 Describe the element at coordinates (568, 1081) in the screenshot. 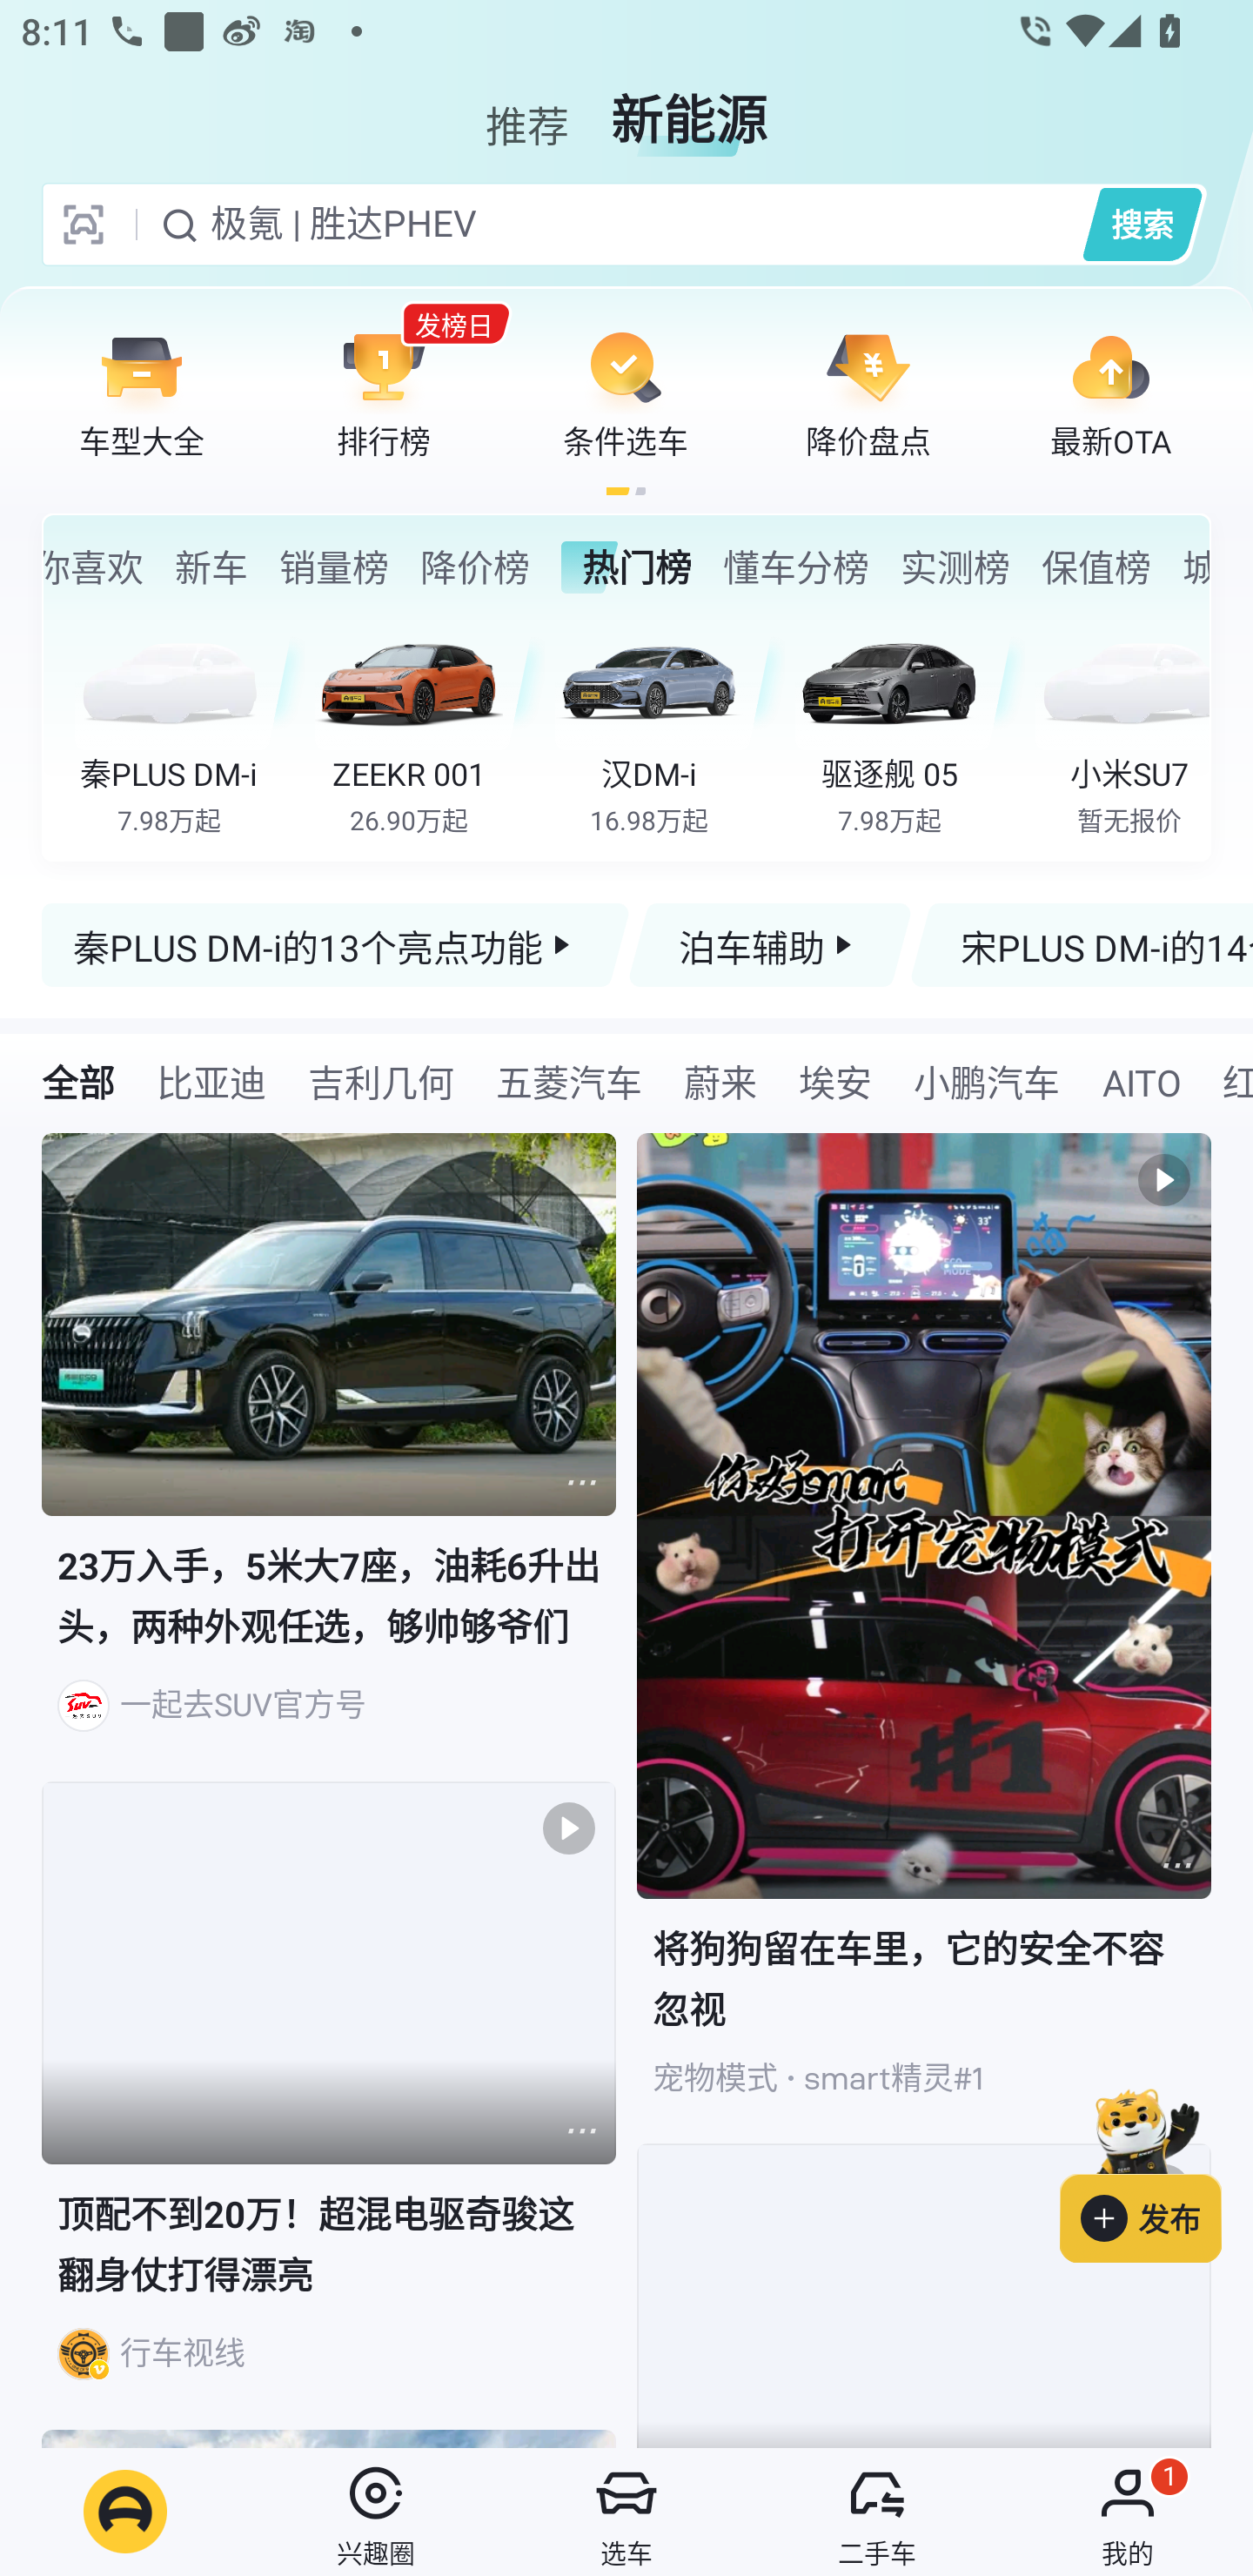

I see `五菱汽车` at that location.